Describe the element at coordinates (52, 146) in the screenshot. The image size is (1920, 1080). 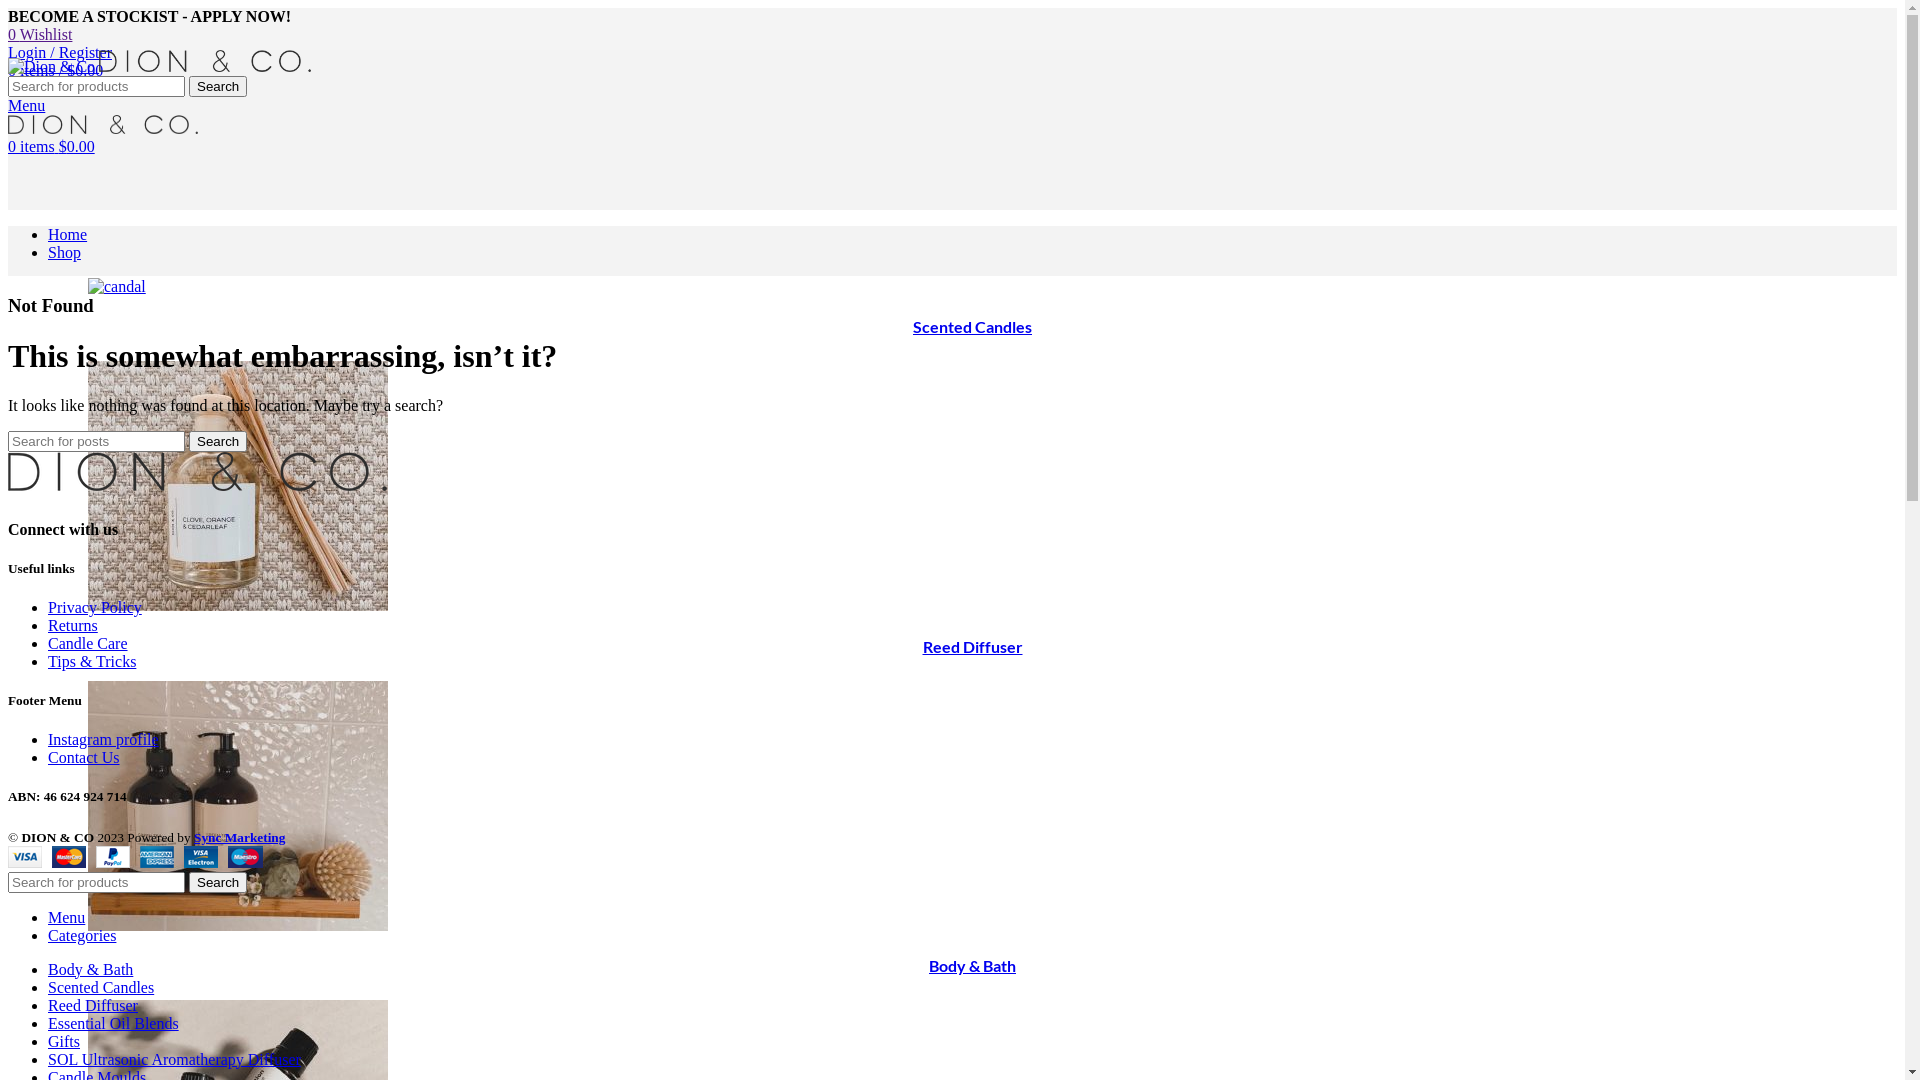
I see `0 items $0.00` at that location.